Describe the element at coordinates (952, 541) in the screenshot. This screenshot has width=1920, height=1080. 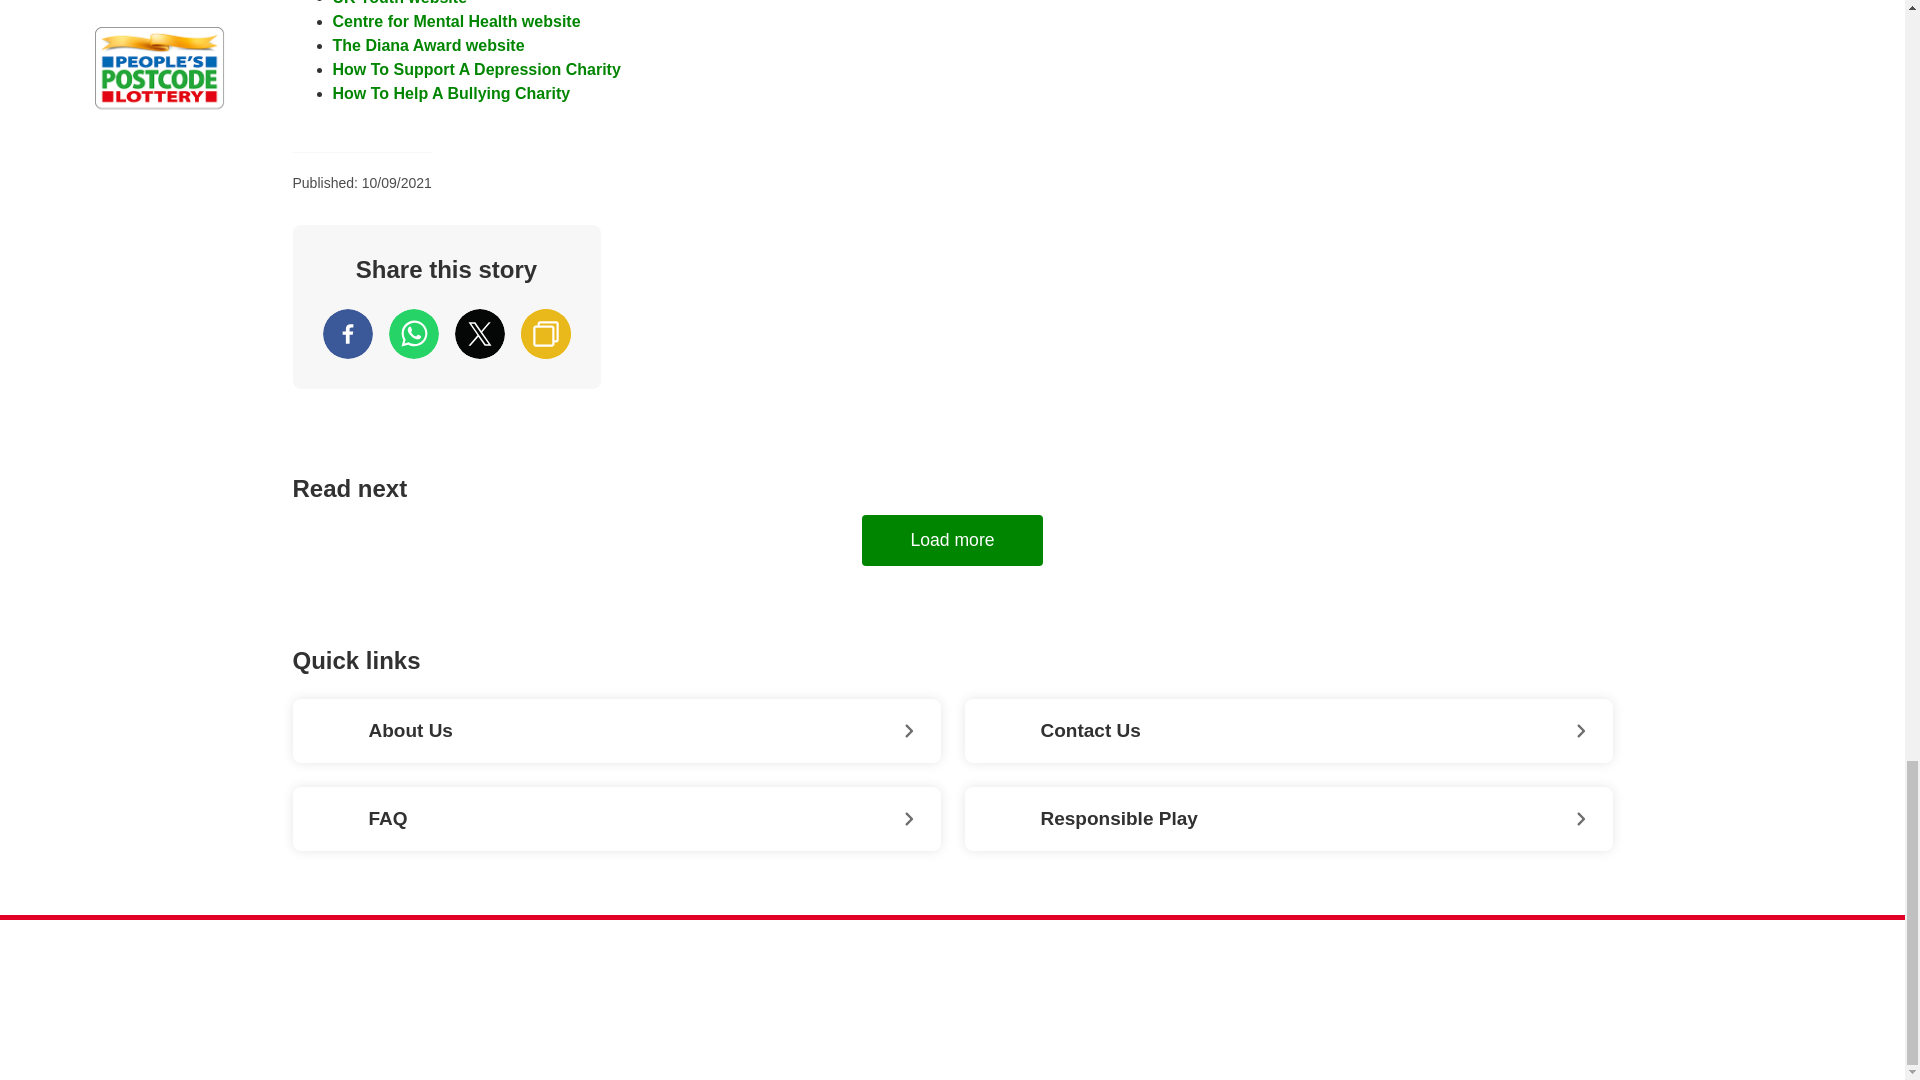
I see `Load more` at that location.